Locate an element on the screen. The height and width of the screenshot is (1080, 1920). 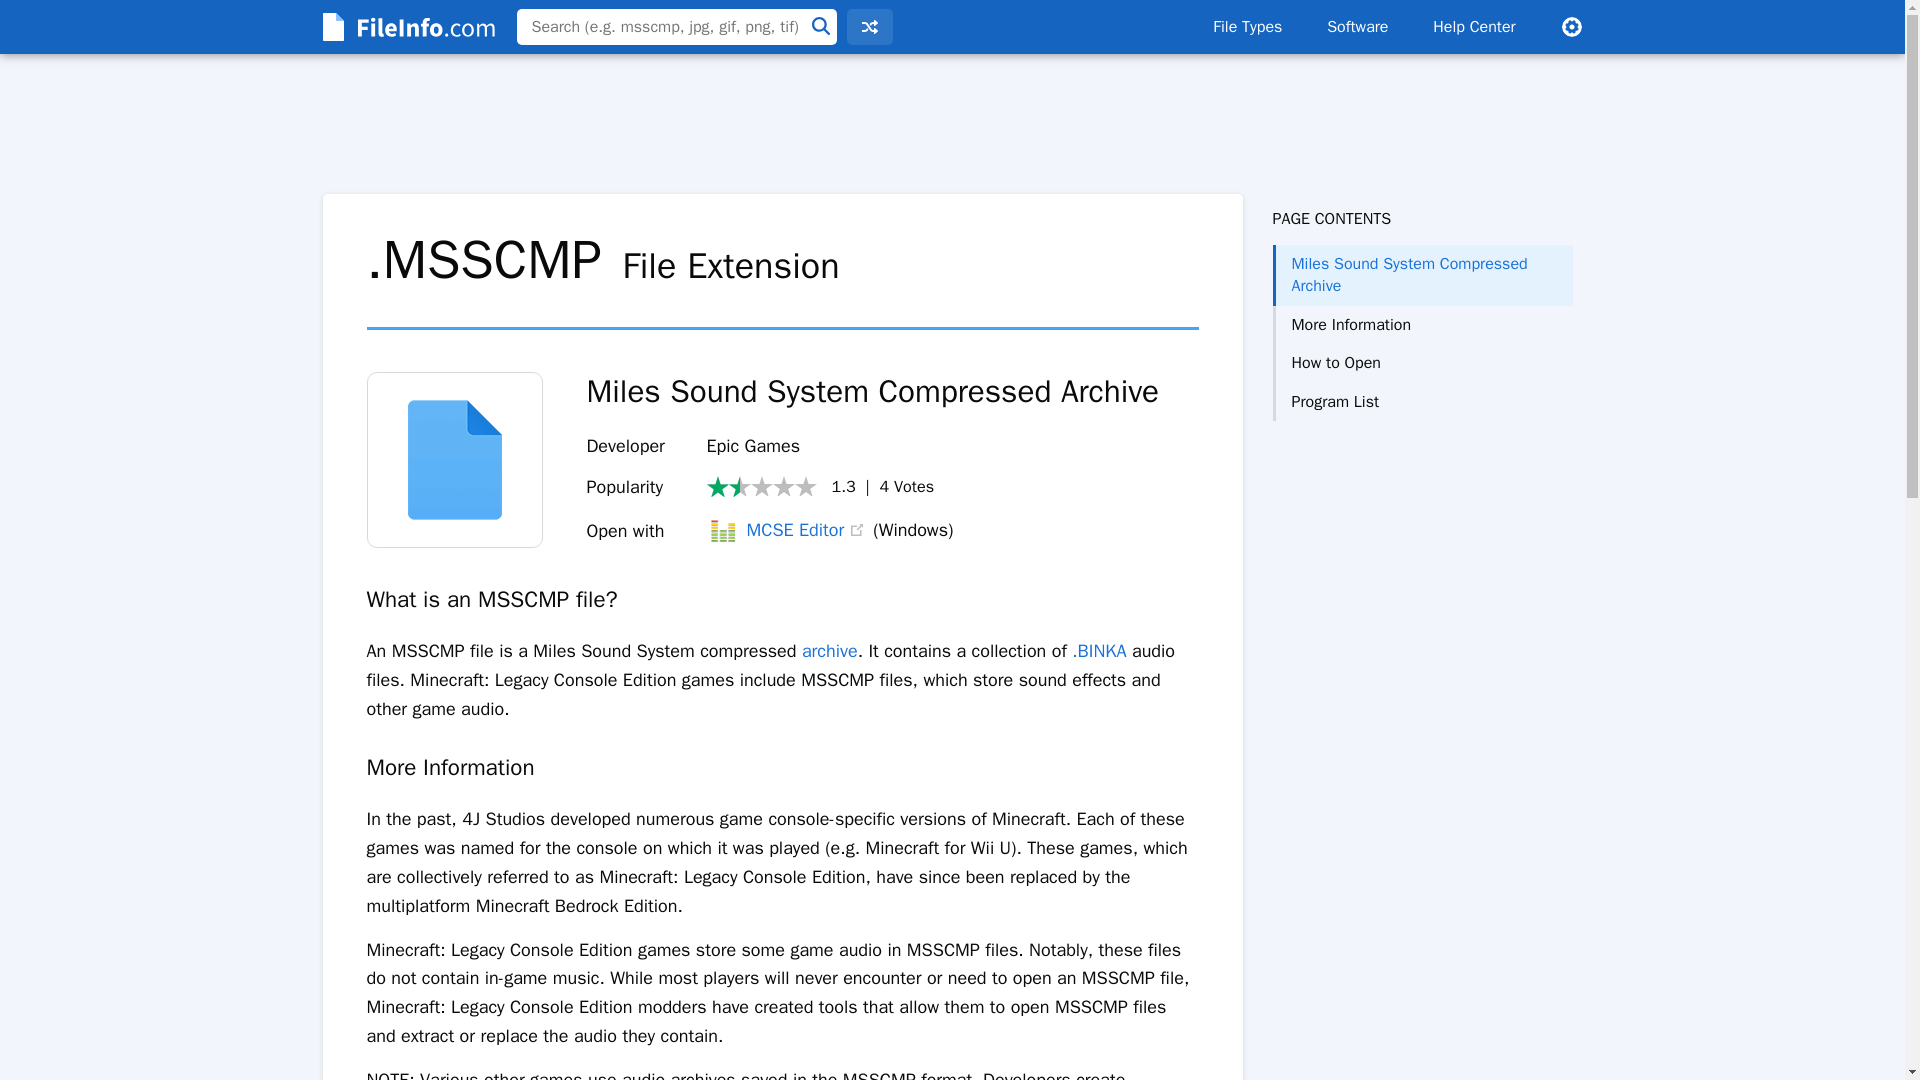
Settings is located at coordinates (1570, 27).